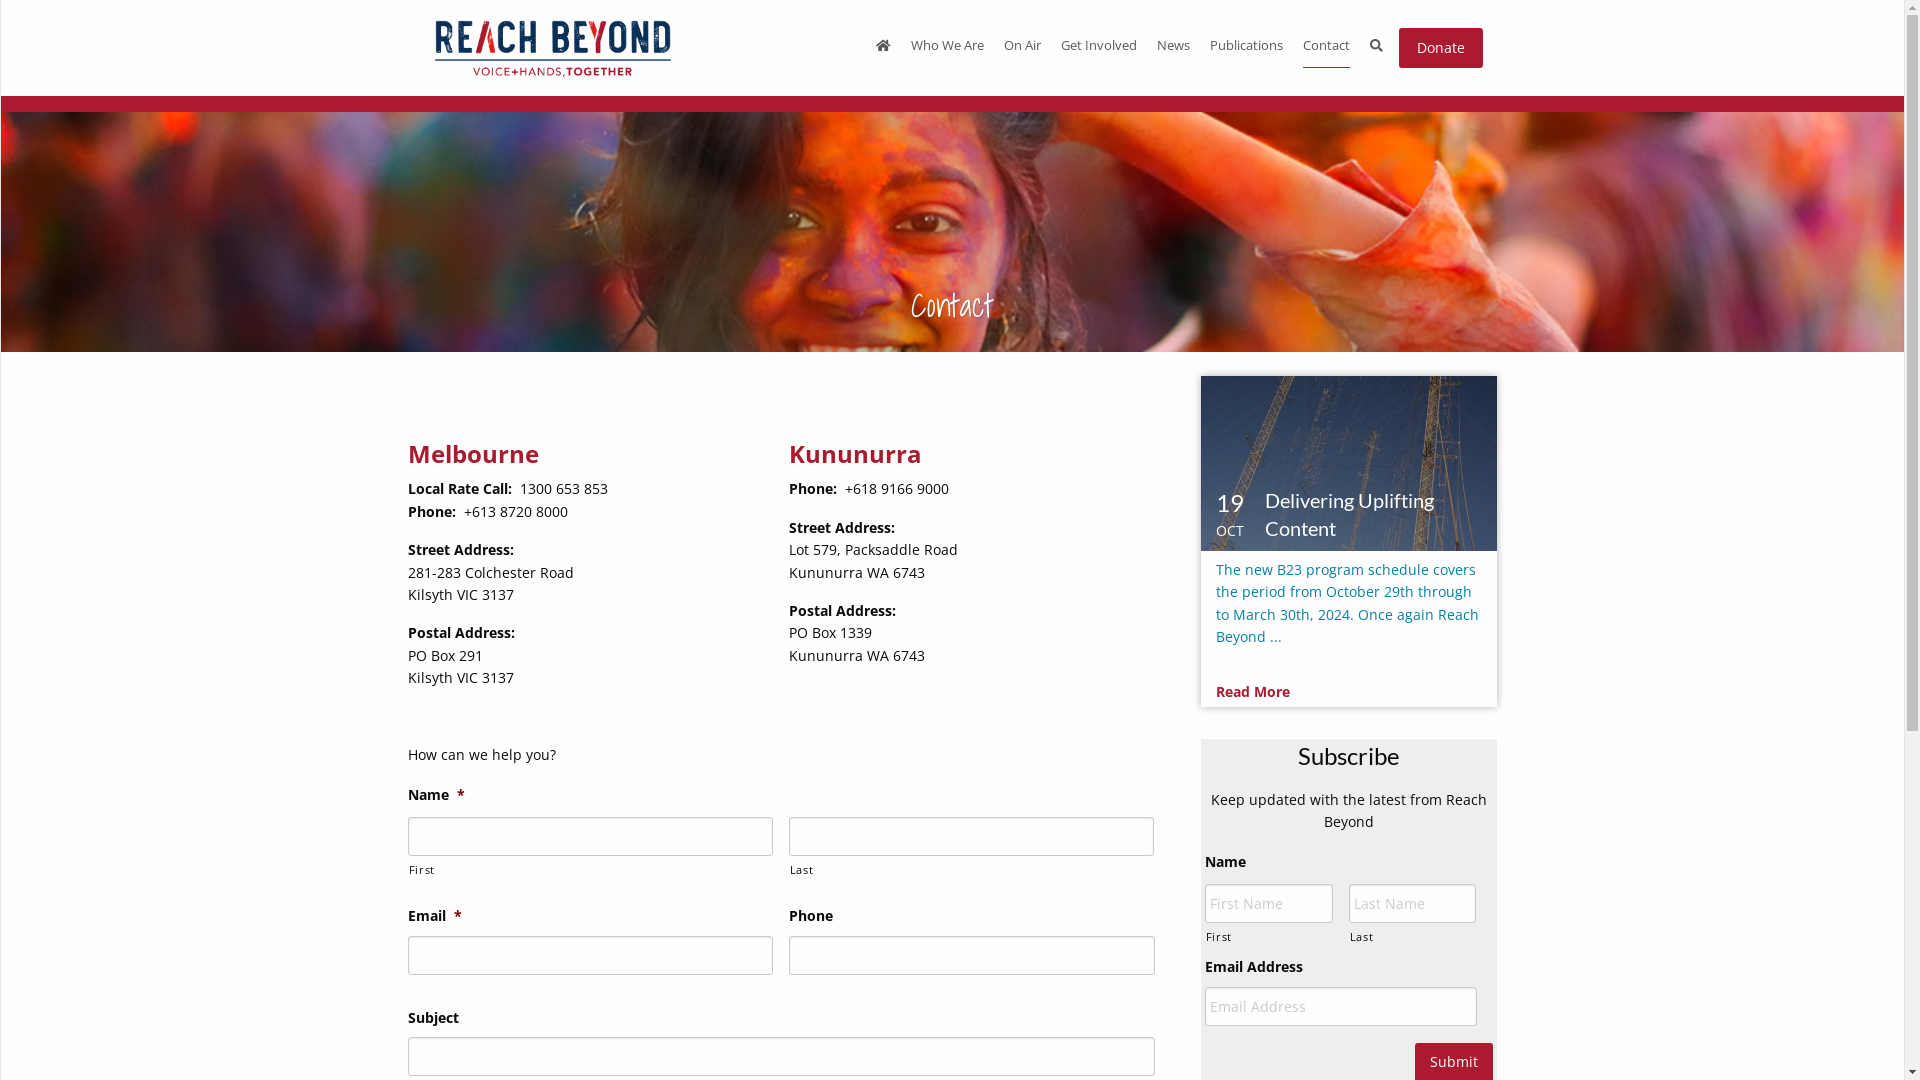  I want to click on Contact, so click(1326, 48).